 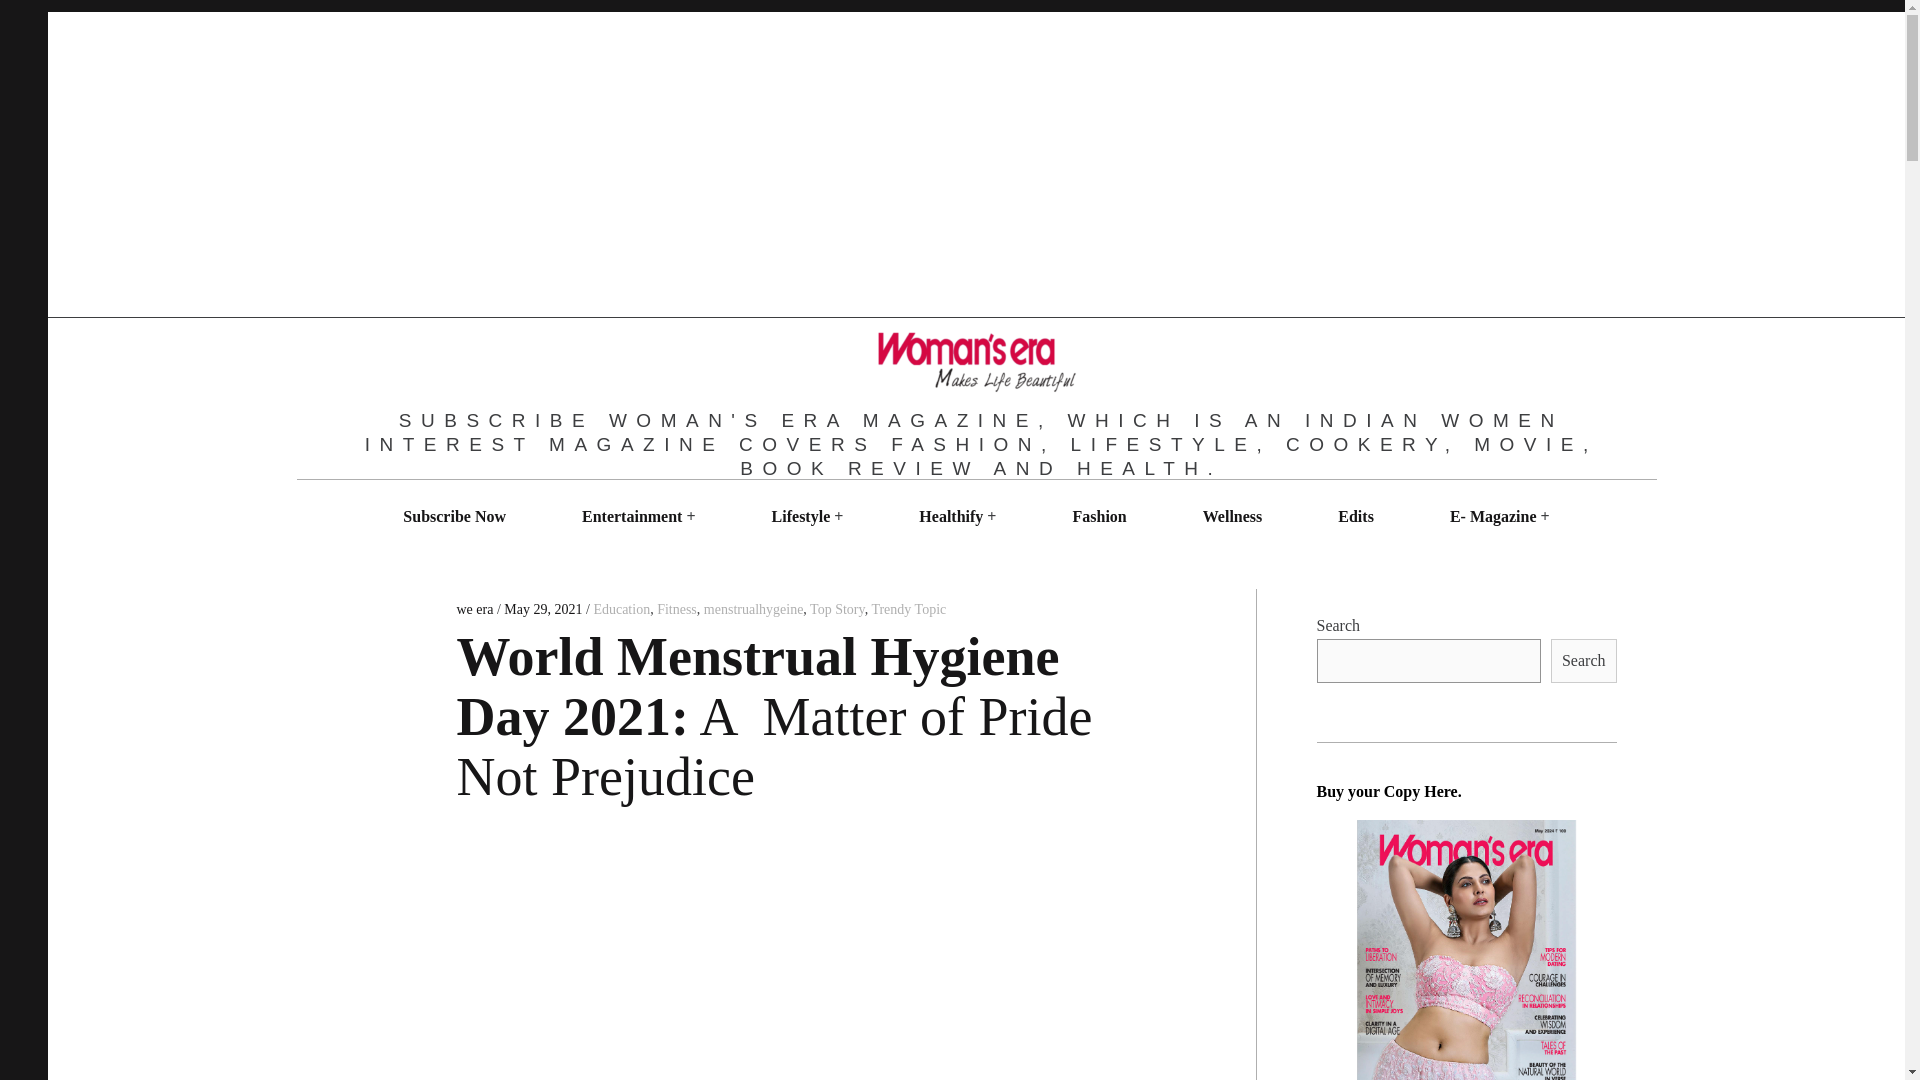 What do you see at coordinates (754, 608) in the screenshot?
I see `menstrualhygeine` at bounding box center [754, 608].